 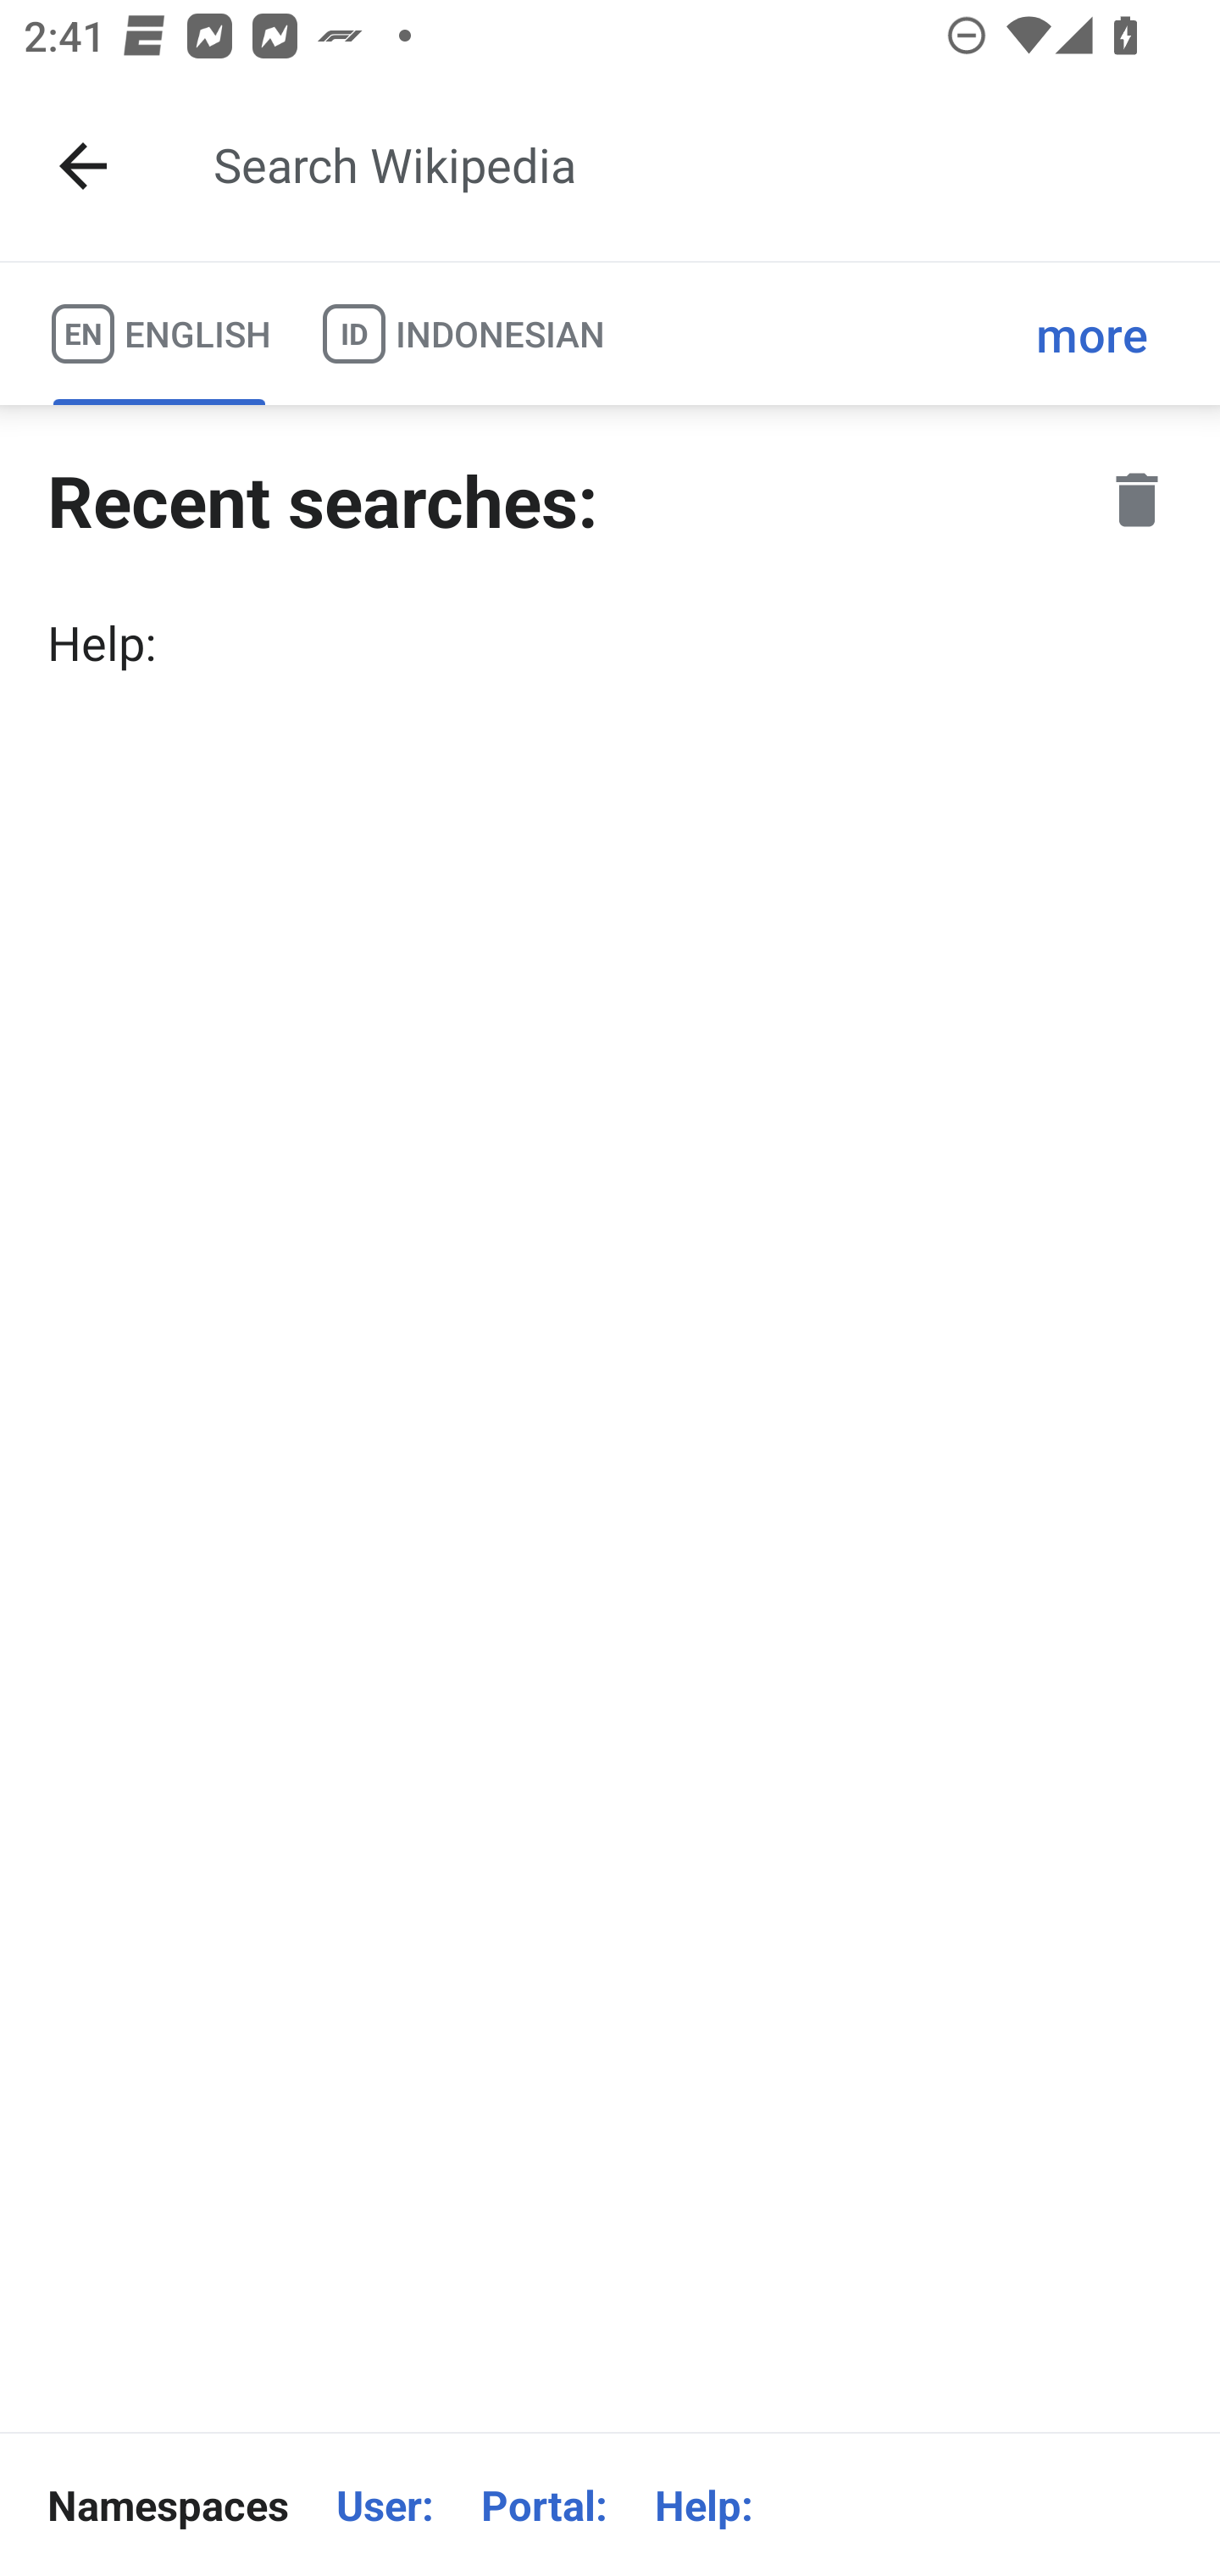 What do you see at coordinates (703, 2505) in the screenshot?
I see `Help:` at bounding box center [703, 2505].